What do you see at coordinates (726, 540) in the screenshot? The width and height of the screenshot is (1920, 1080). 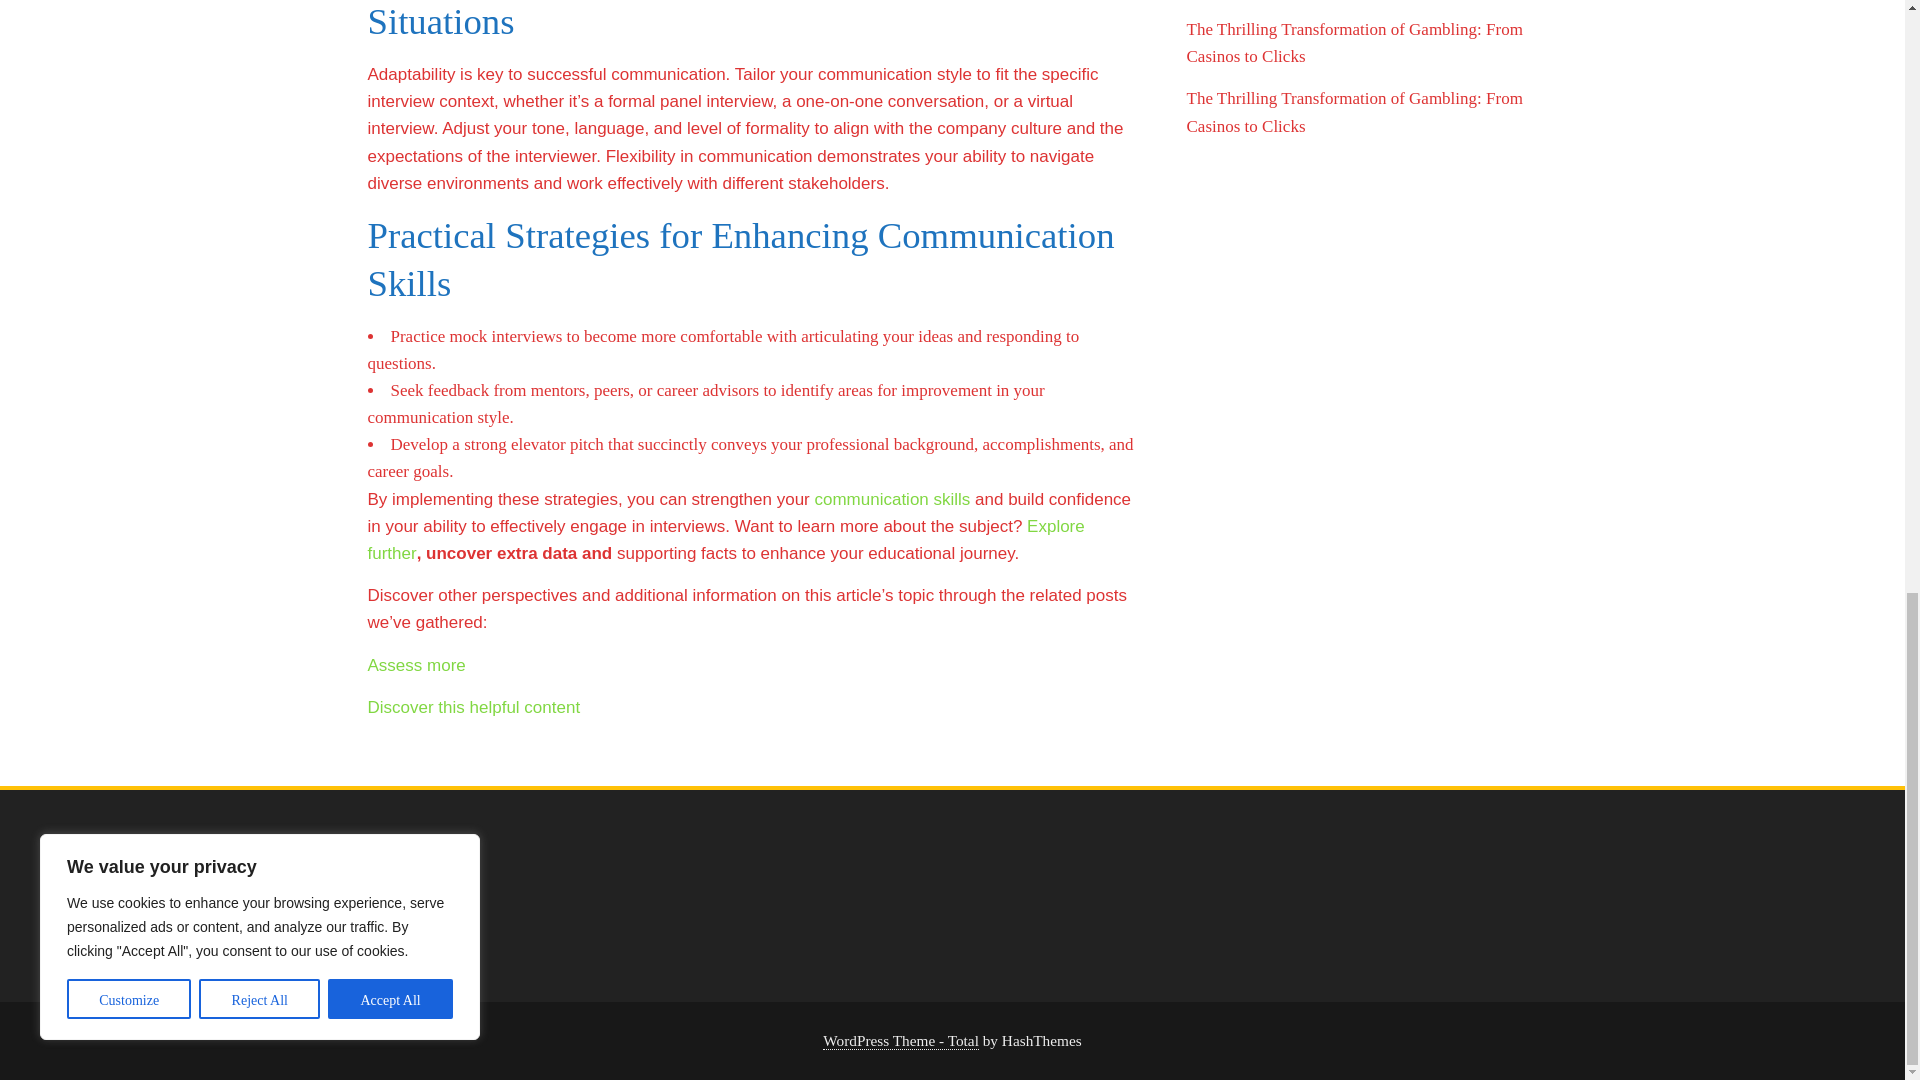 I see `Explore further` at bounding box center [726, 540].